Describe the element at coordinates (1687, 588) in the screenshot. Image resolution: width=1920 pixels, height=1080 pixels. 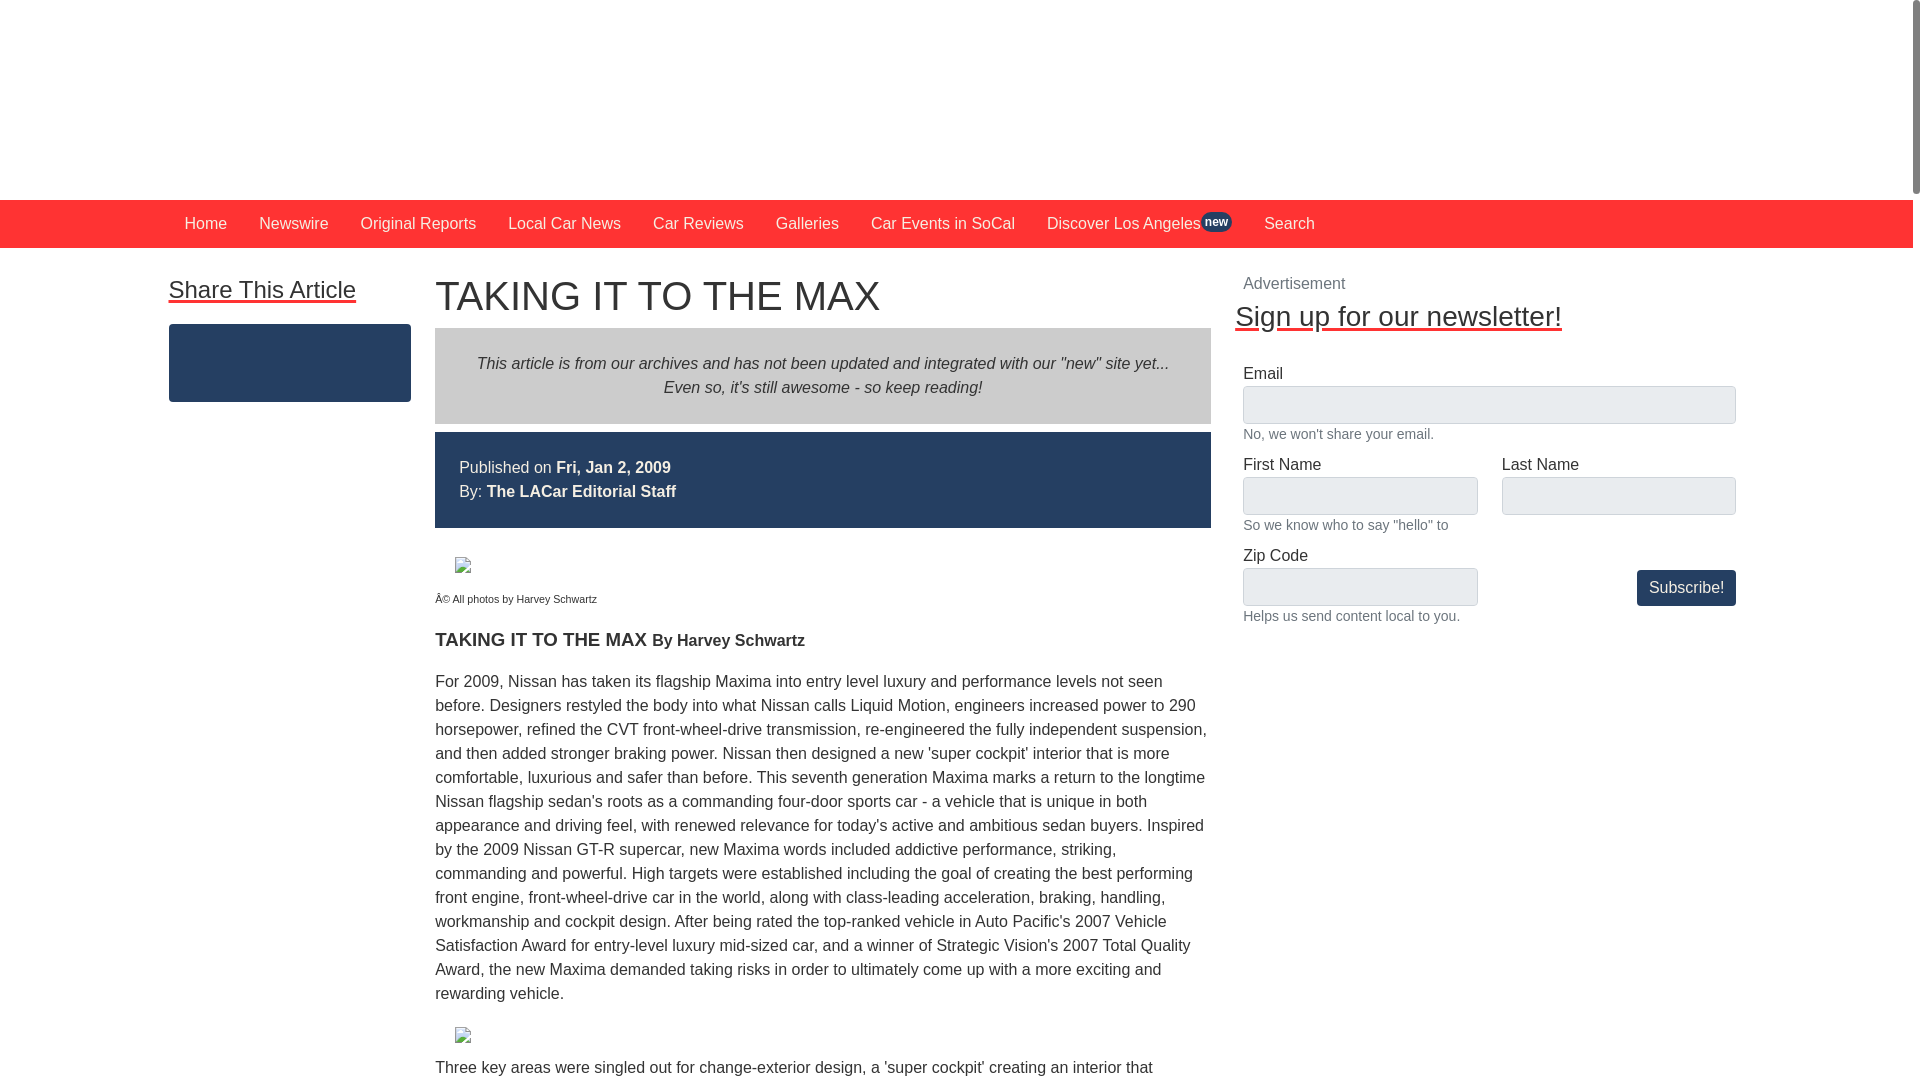
I see `Subscribe!` at that location.